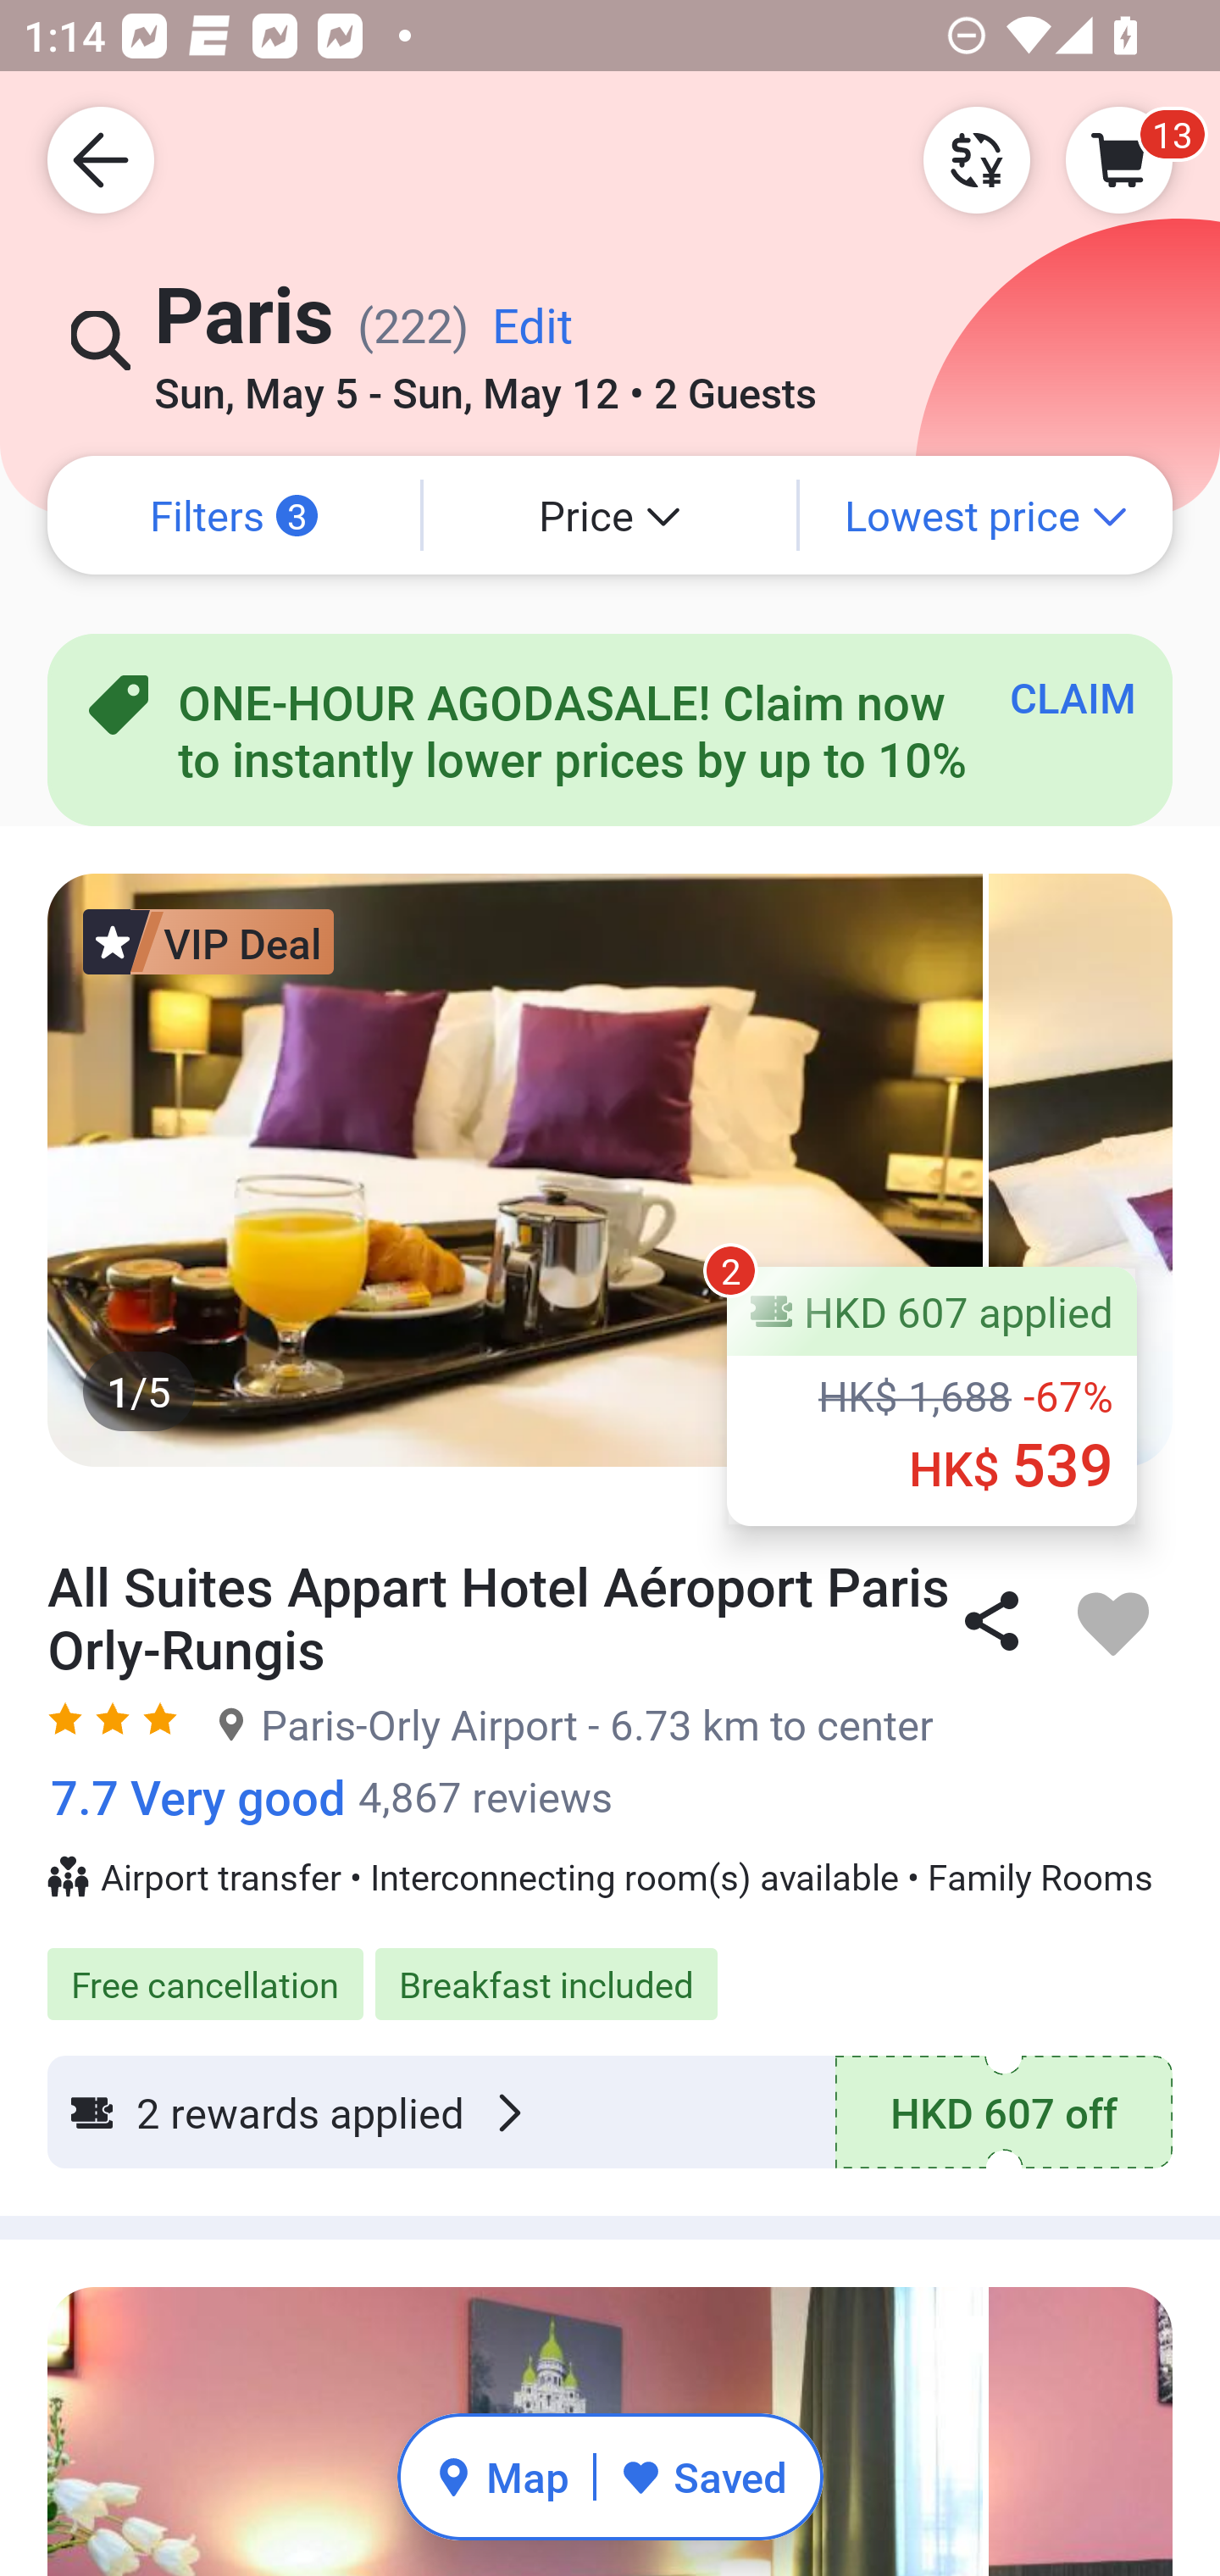 This screenshot has width=1220, height=2576. I want to click on Lowest price, so click(986, 515).